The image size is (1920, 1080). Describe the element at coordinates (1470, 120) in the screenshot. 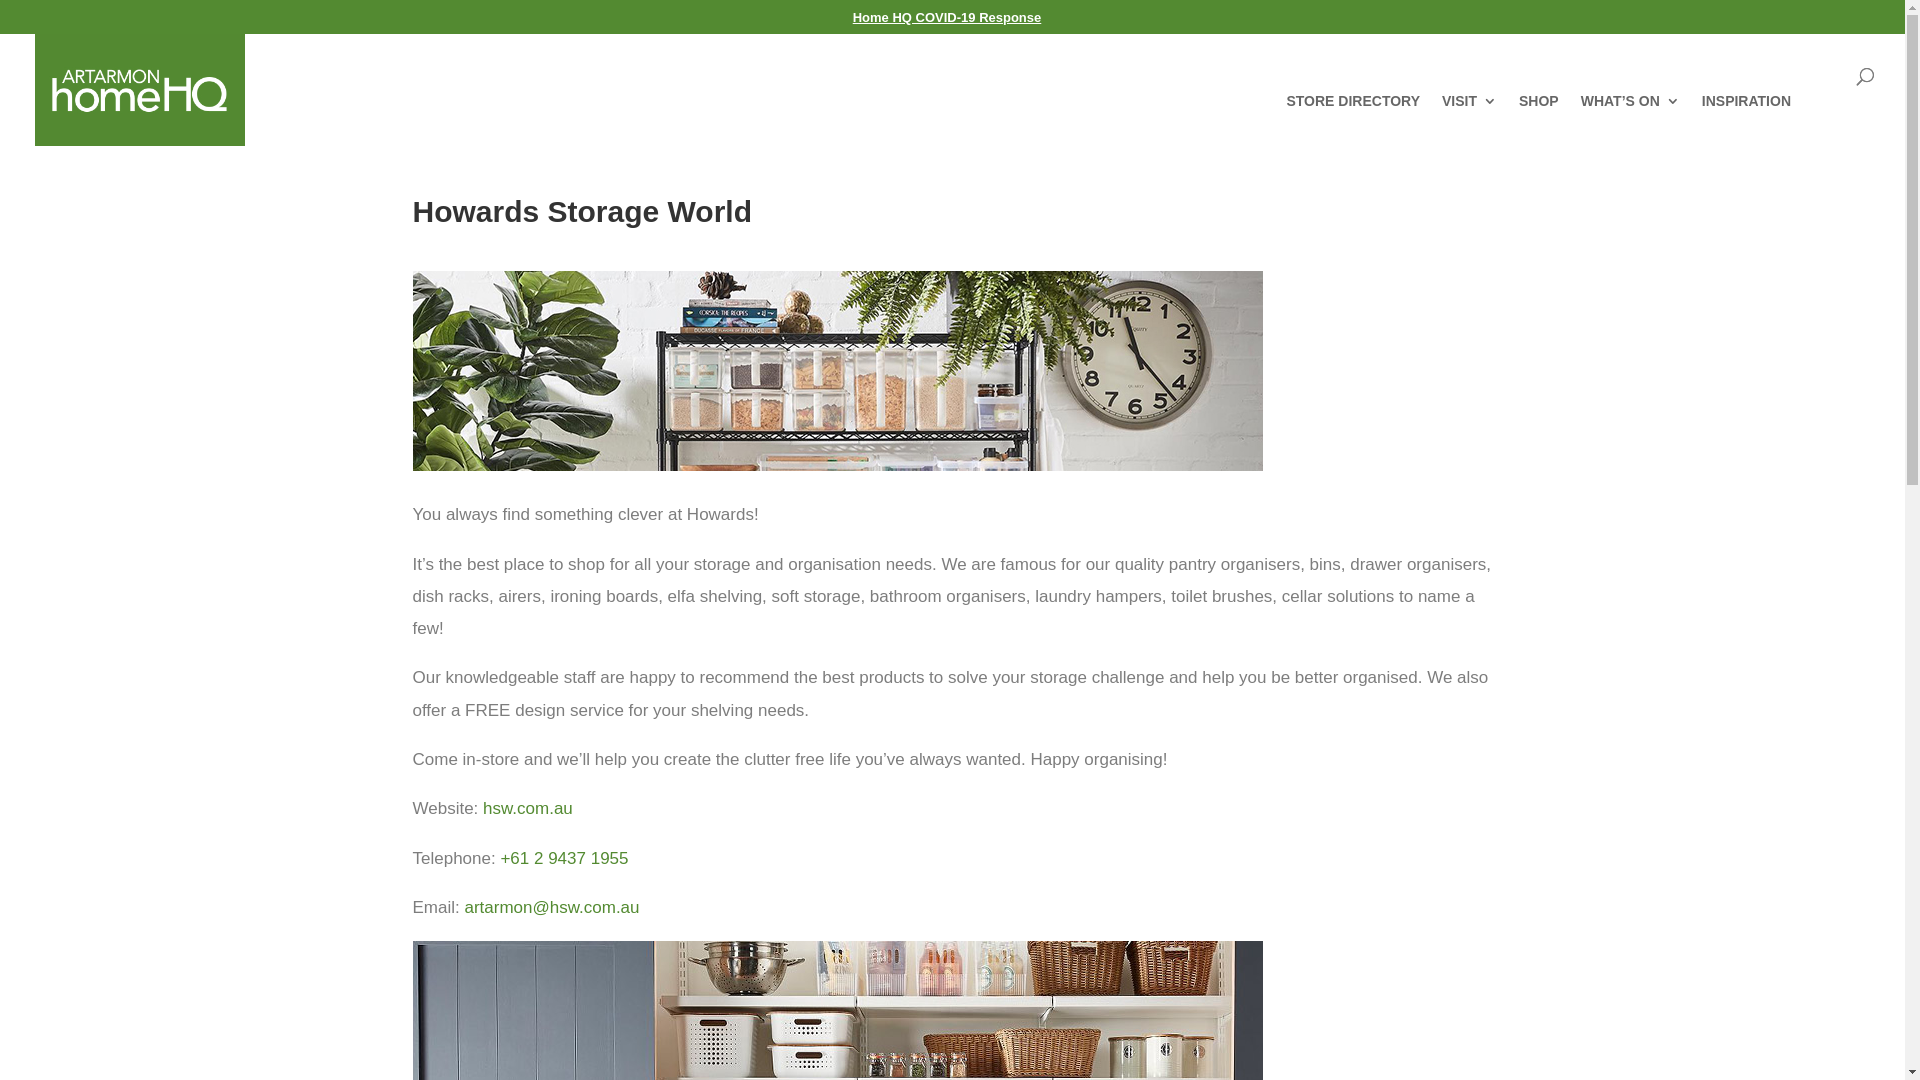

I see `VISIT` at that location.